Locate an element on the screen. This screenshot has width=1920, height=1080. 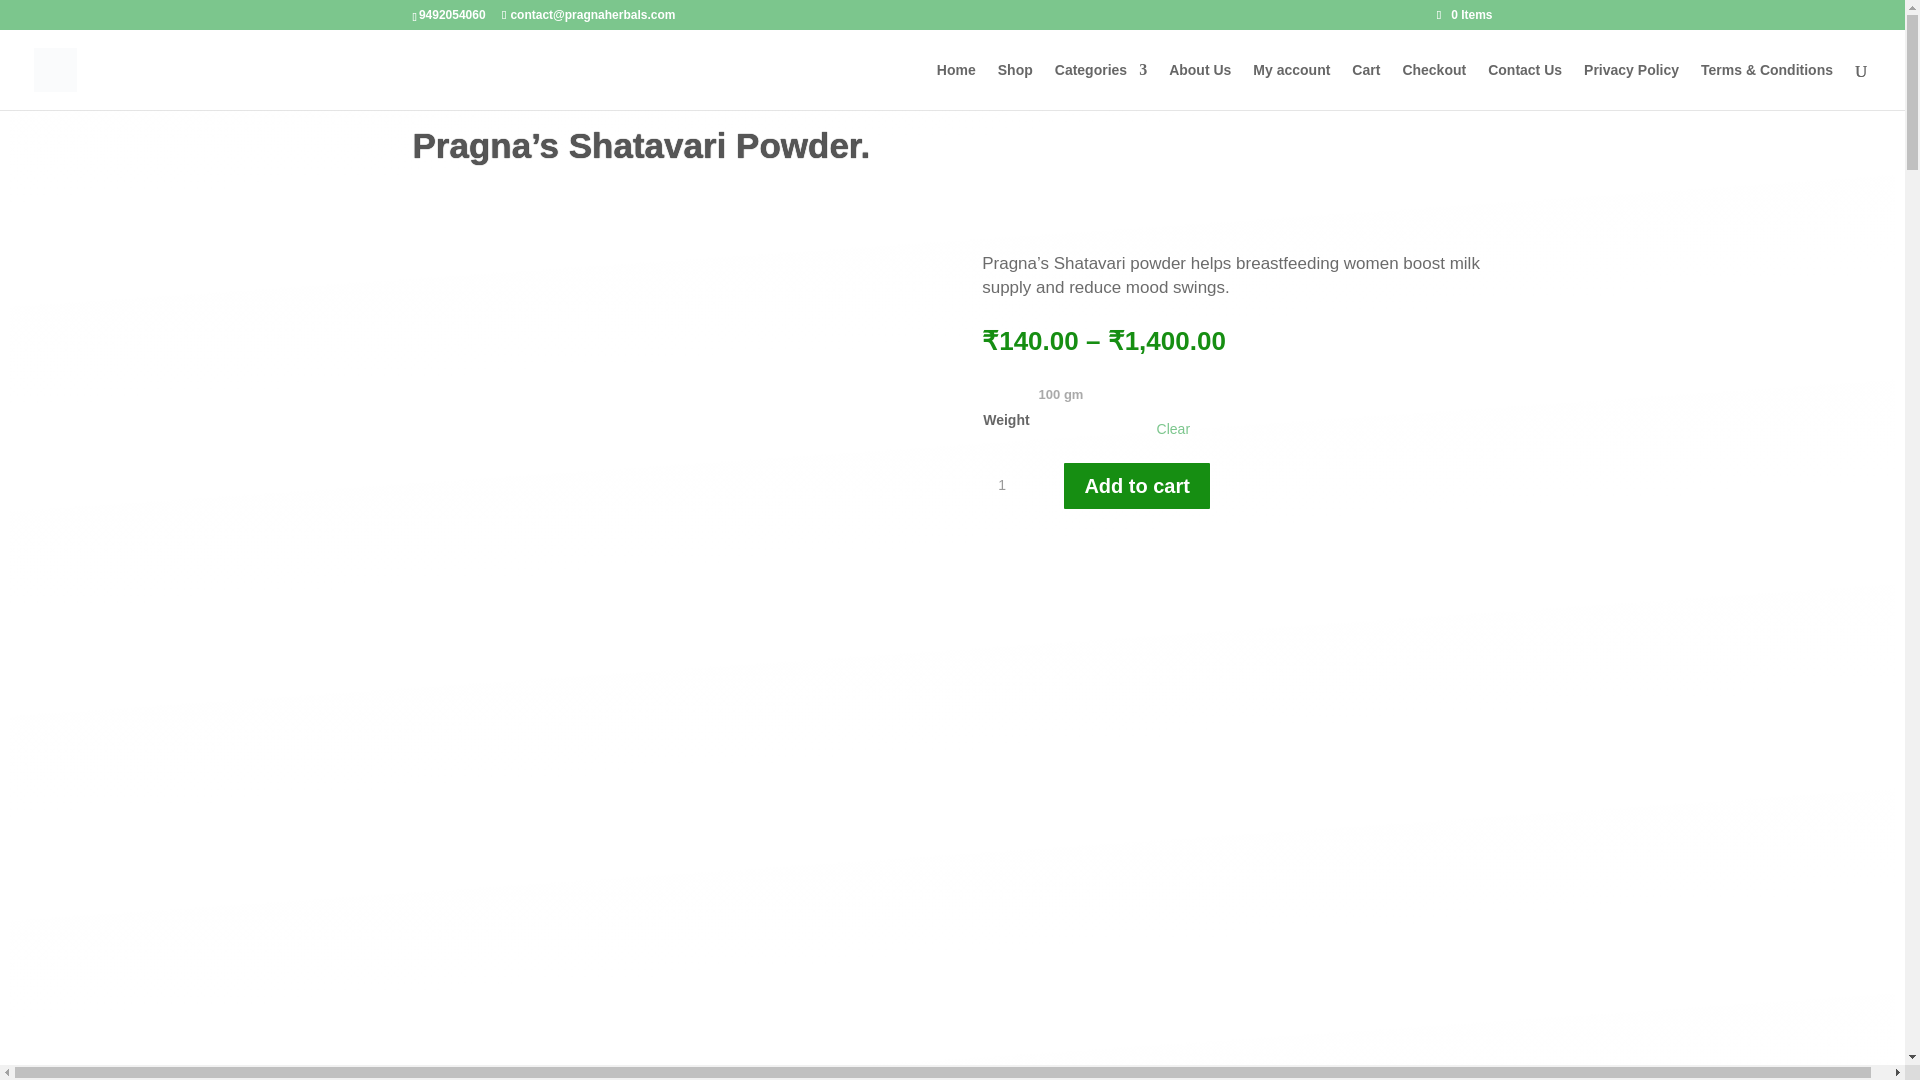
Checkout is located at coordinates (1434, 86).